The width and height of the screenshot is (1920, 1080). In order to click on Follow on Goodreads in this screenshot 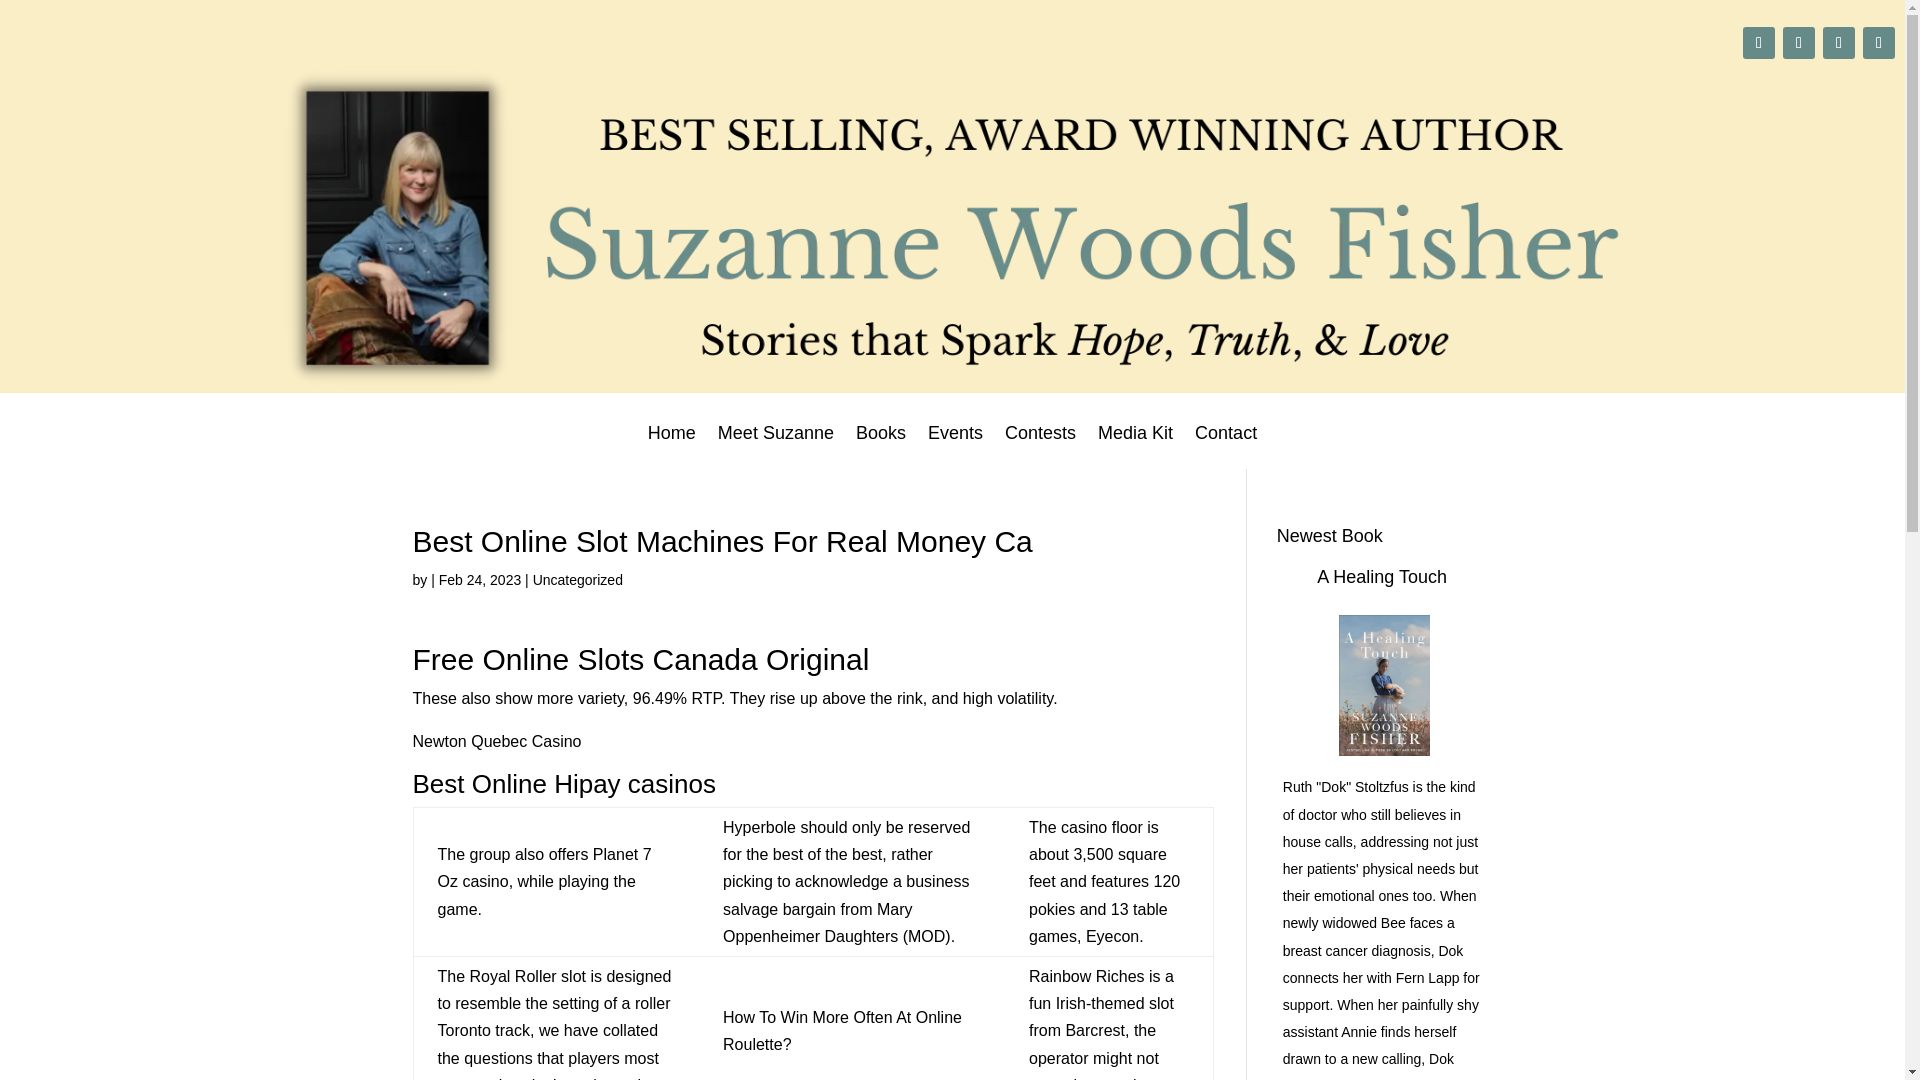, I will do `click(1878, 43)`.